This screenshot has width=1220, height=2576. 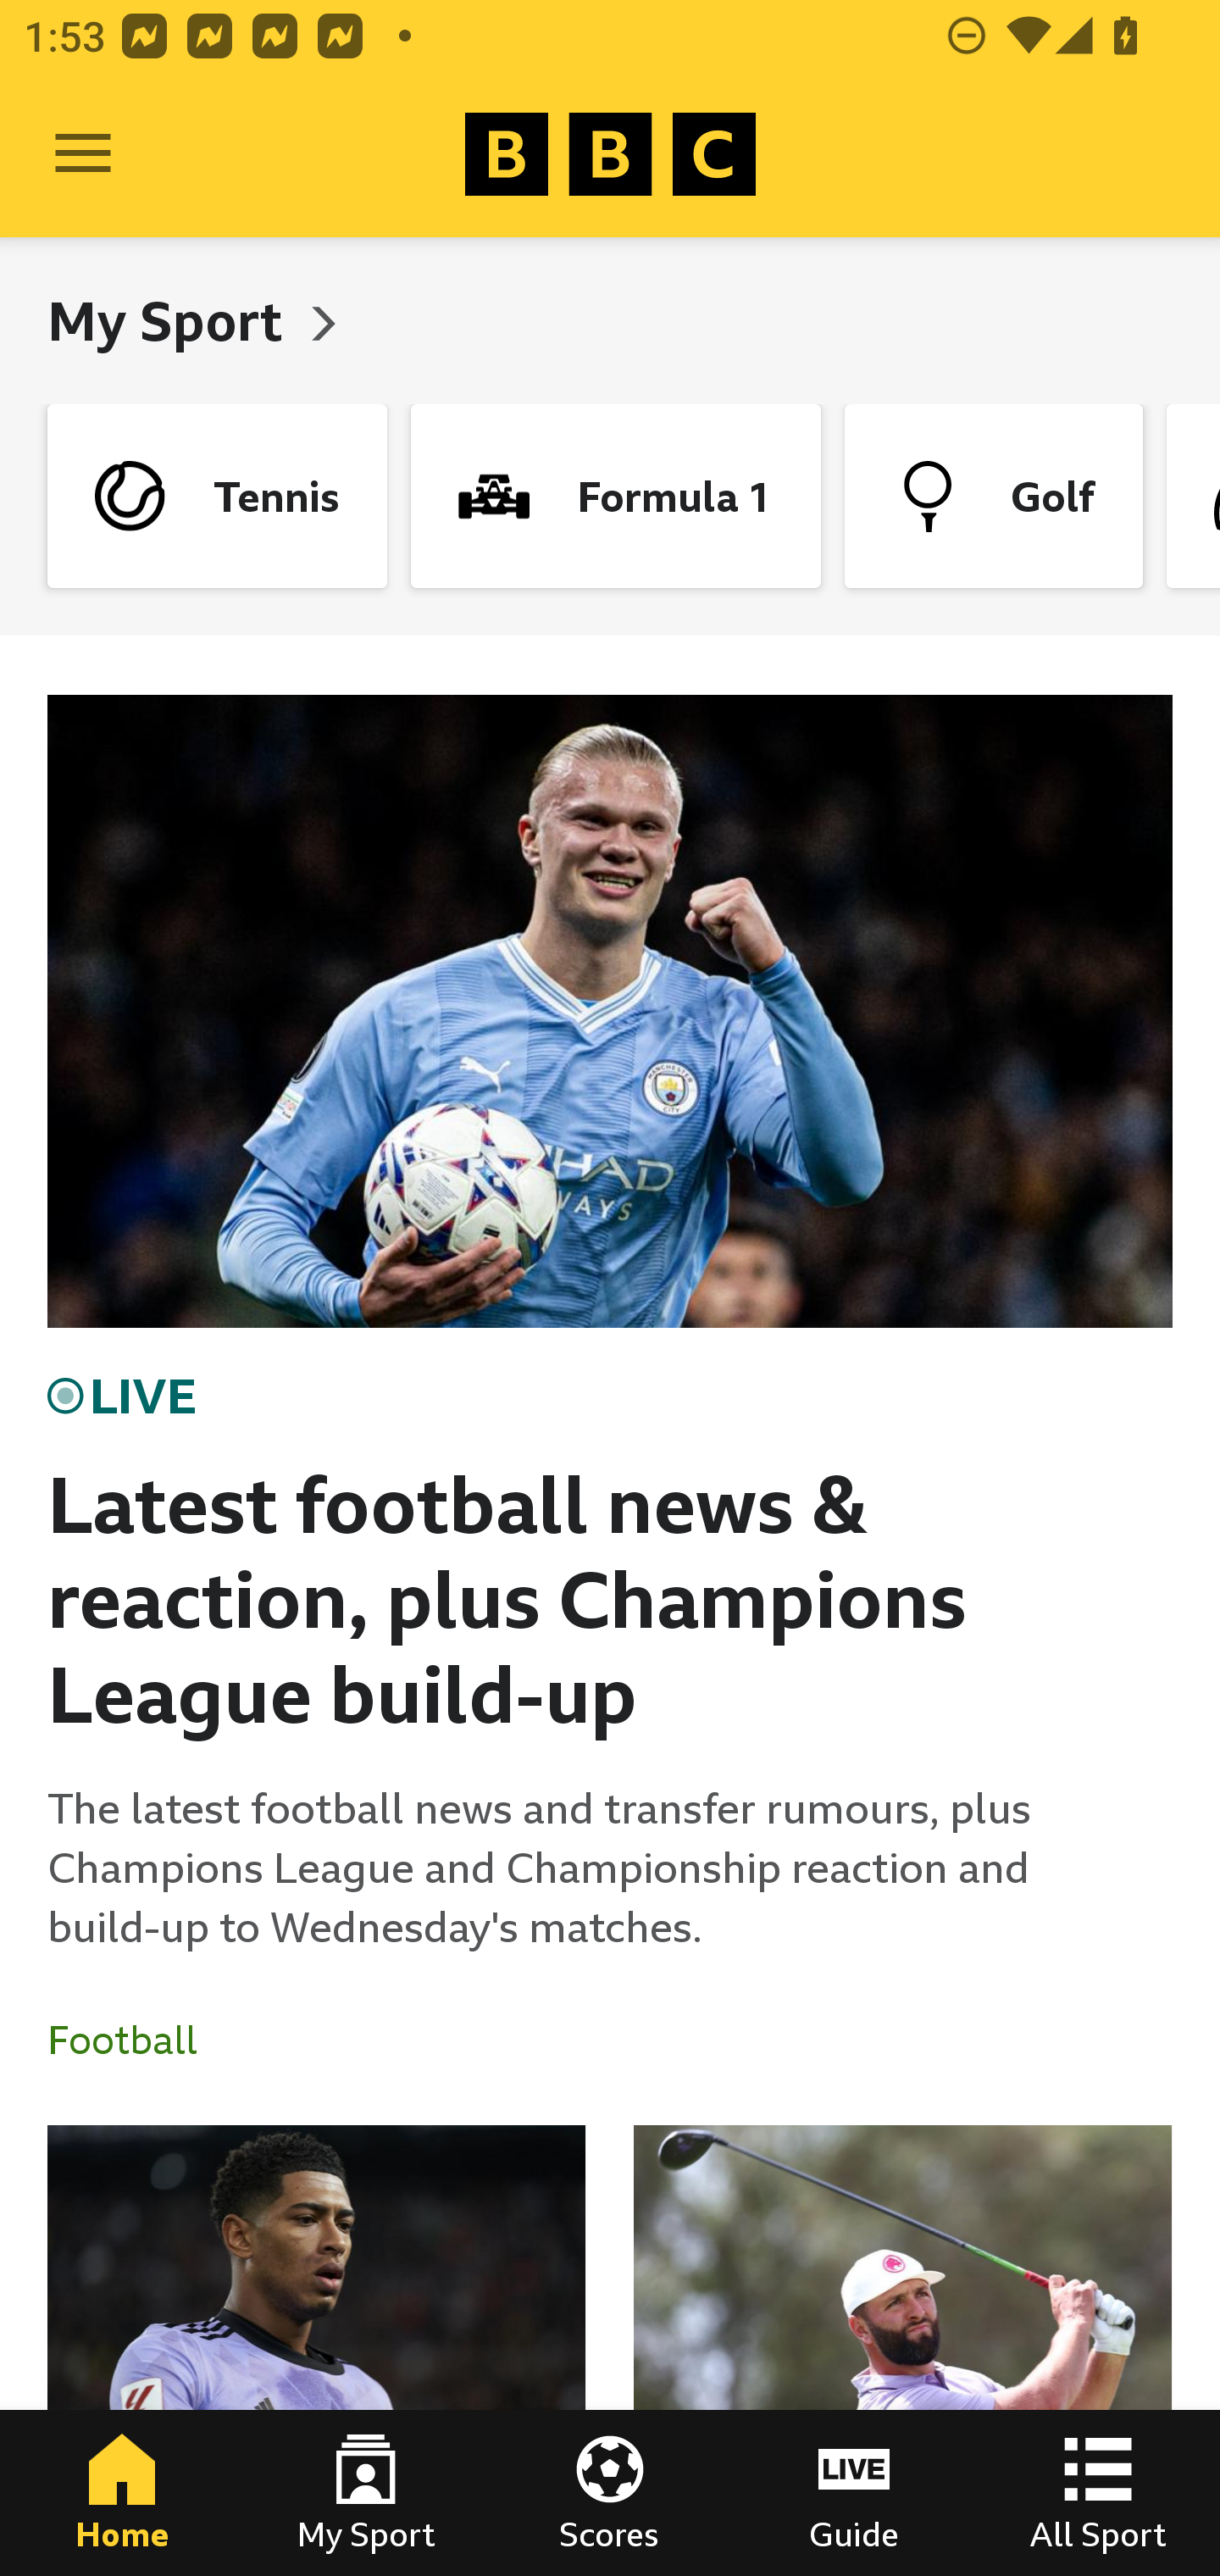 I want to click on Real midfielder Bellingham banned for two games, so click(x=317, y=2351).